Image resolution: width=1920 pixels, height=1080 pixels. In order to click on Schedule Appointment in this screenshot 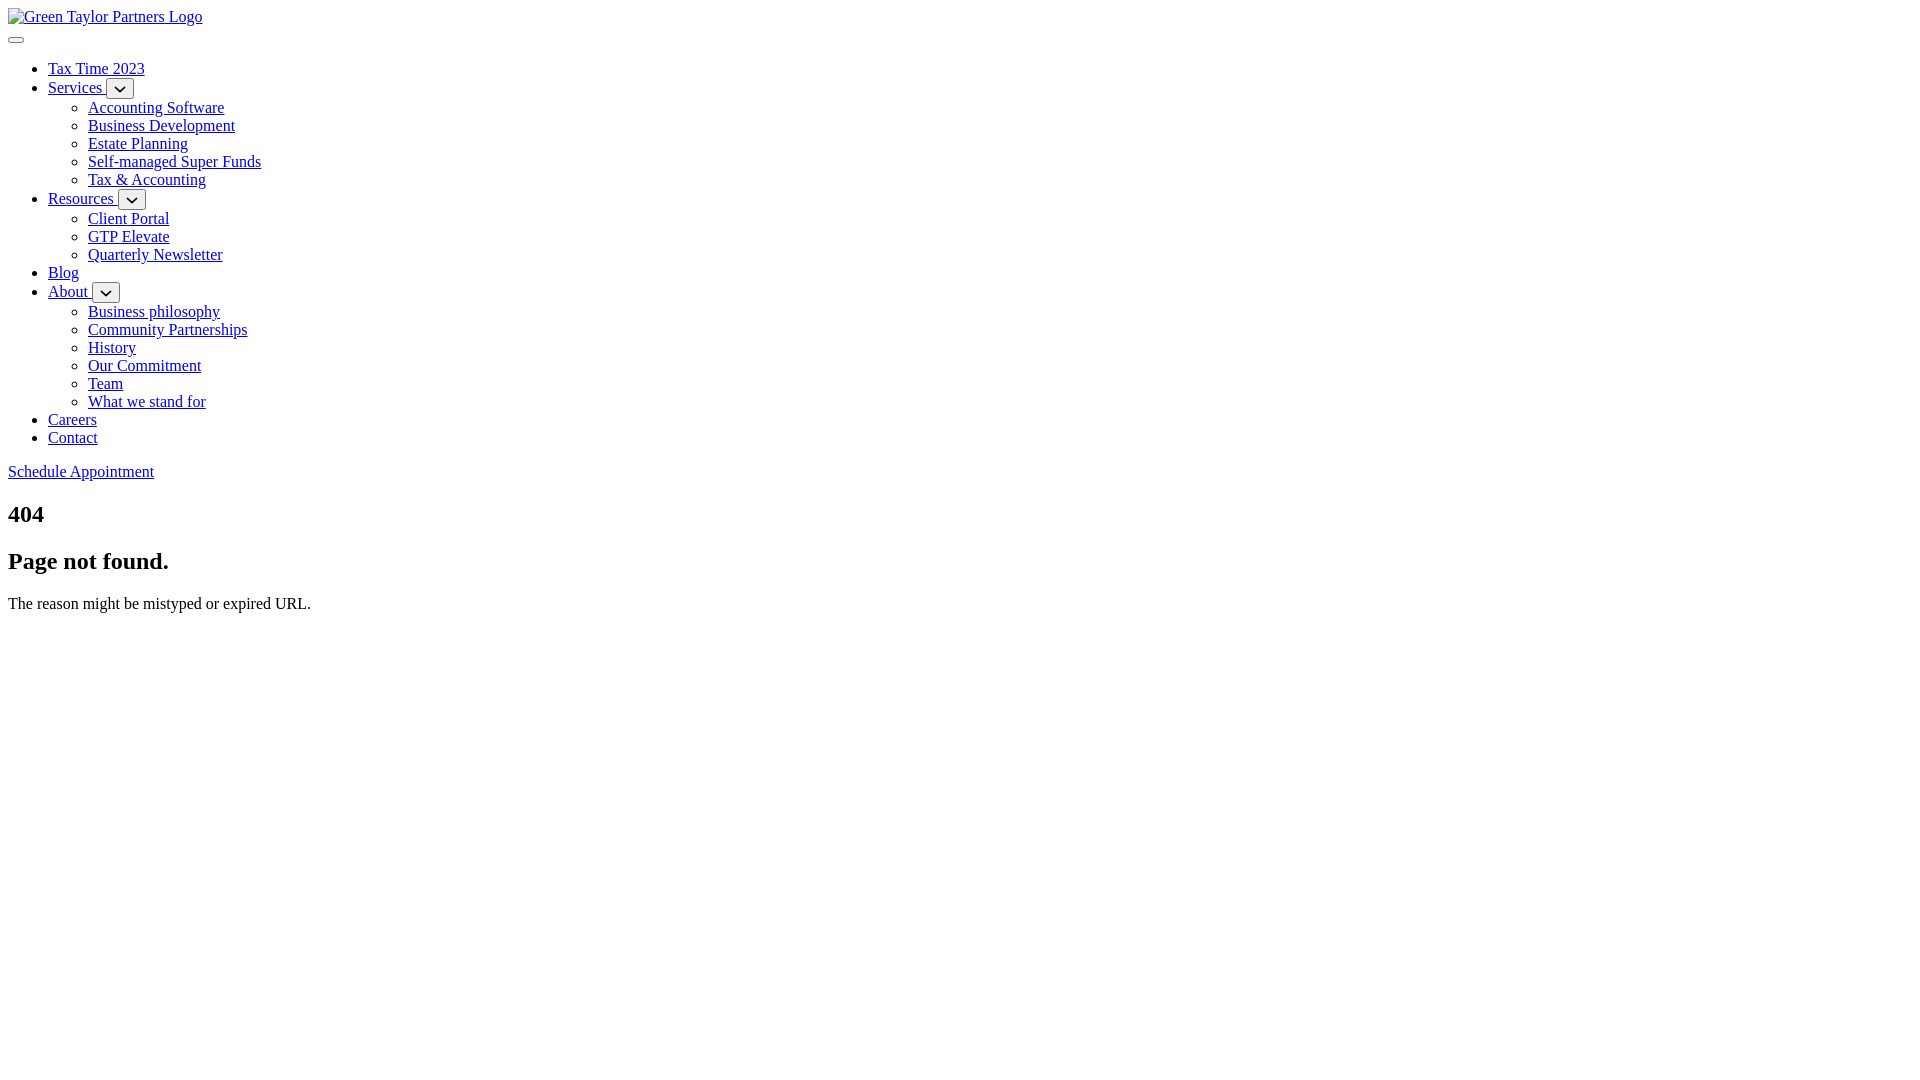, I will do `click(81, 472)`.